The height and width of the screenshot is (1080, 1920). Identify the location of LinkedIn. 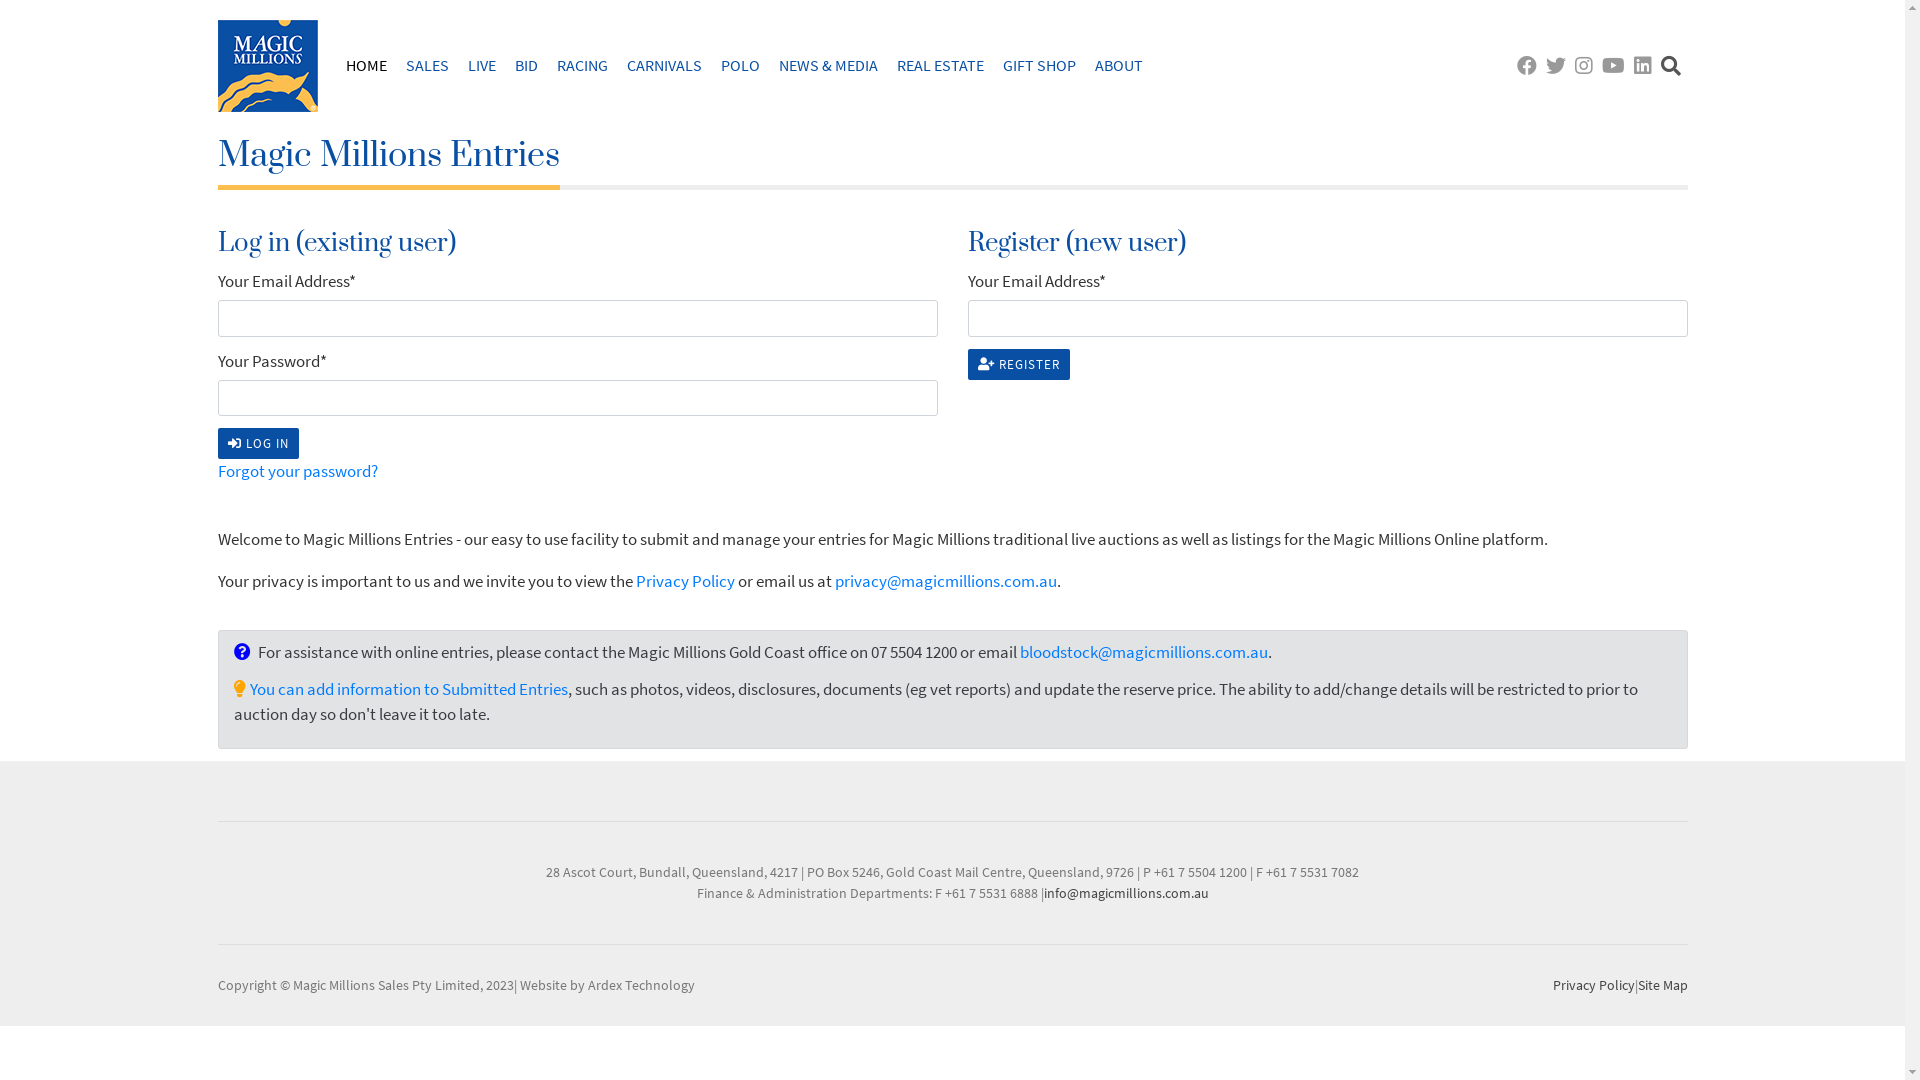
(1646, 66).